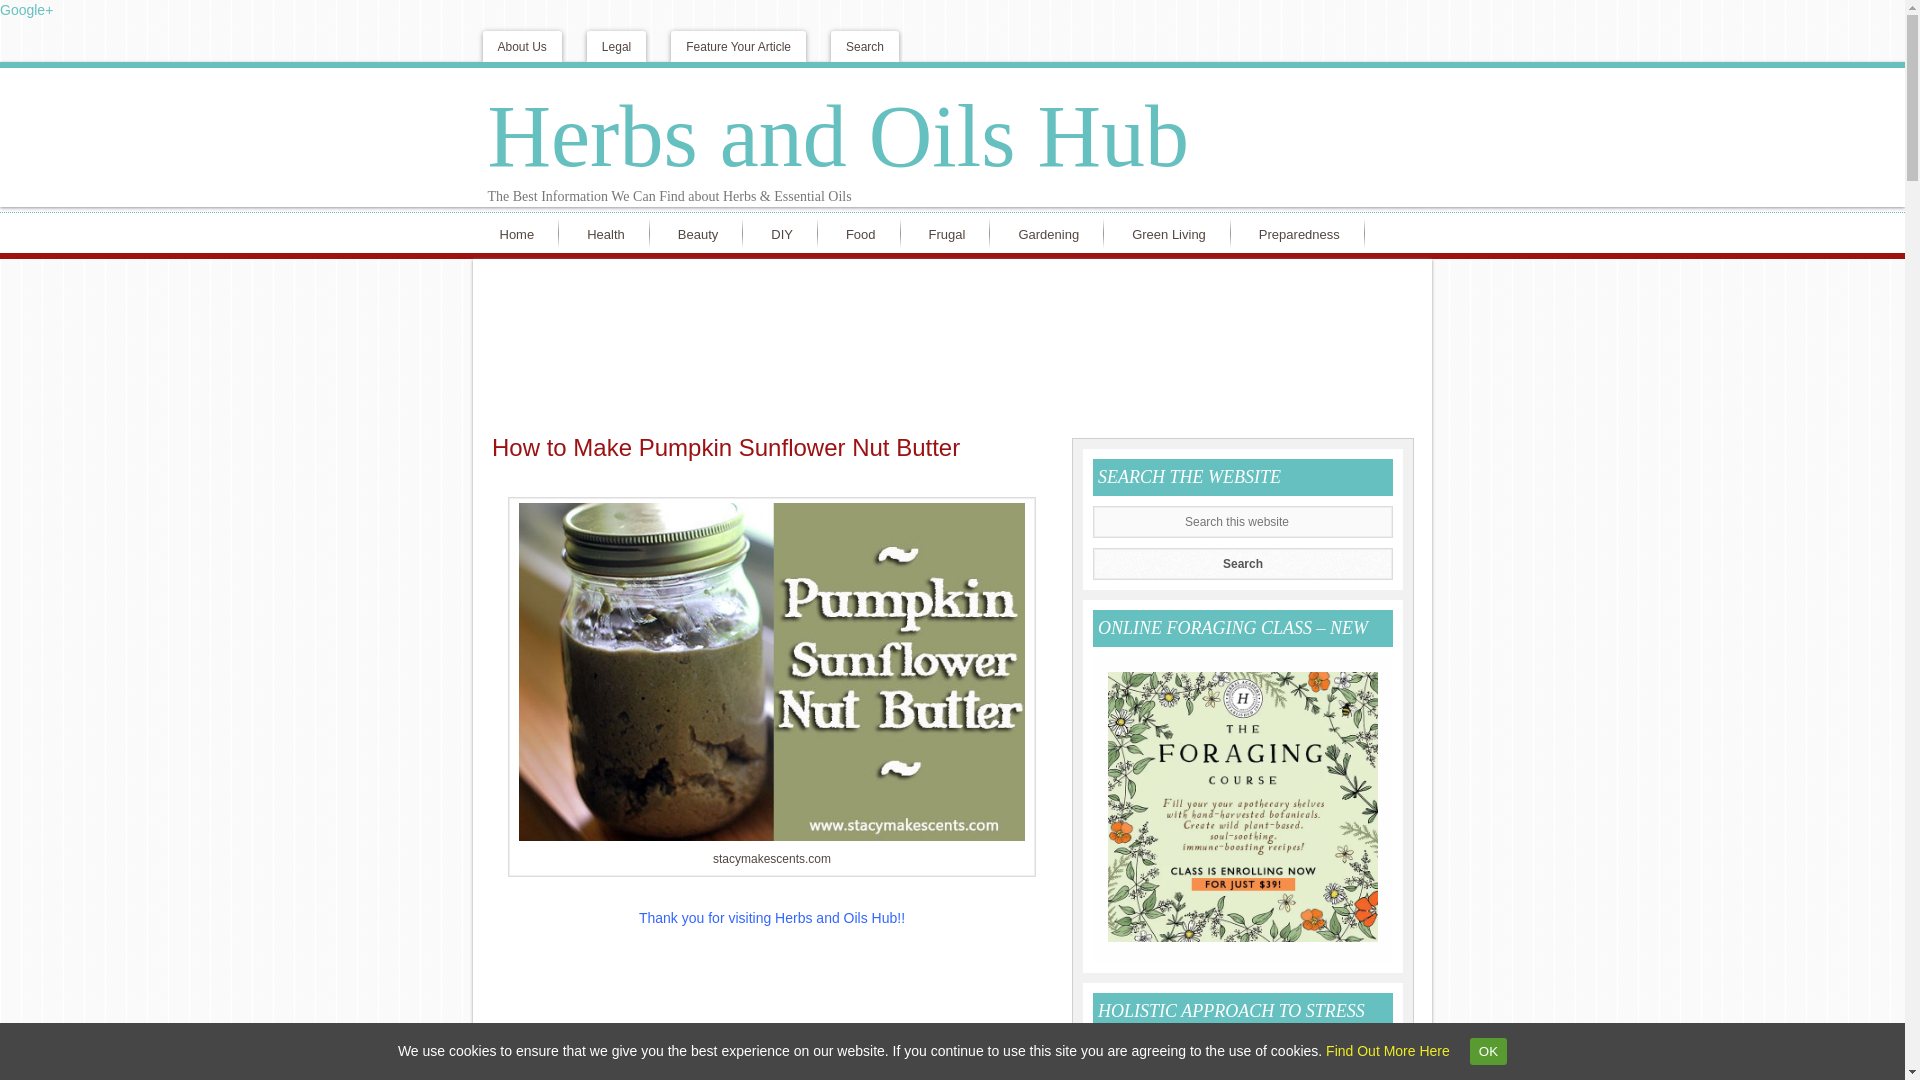 This screenshot has width=1920, height=1080. Describe the element at coordinates (1174, 232) in the screenshot. I see `Green Living` at that location.